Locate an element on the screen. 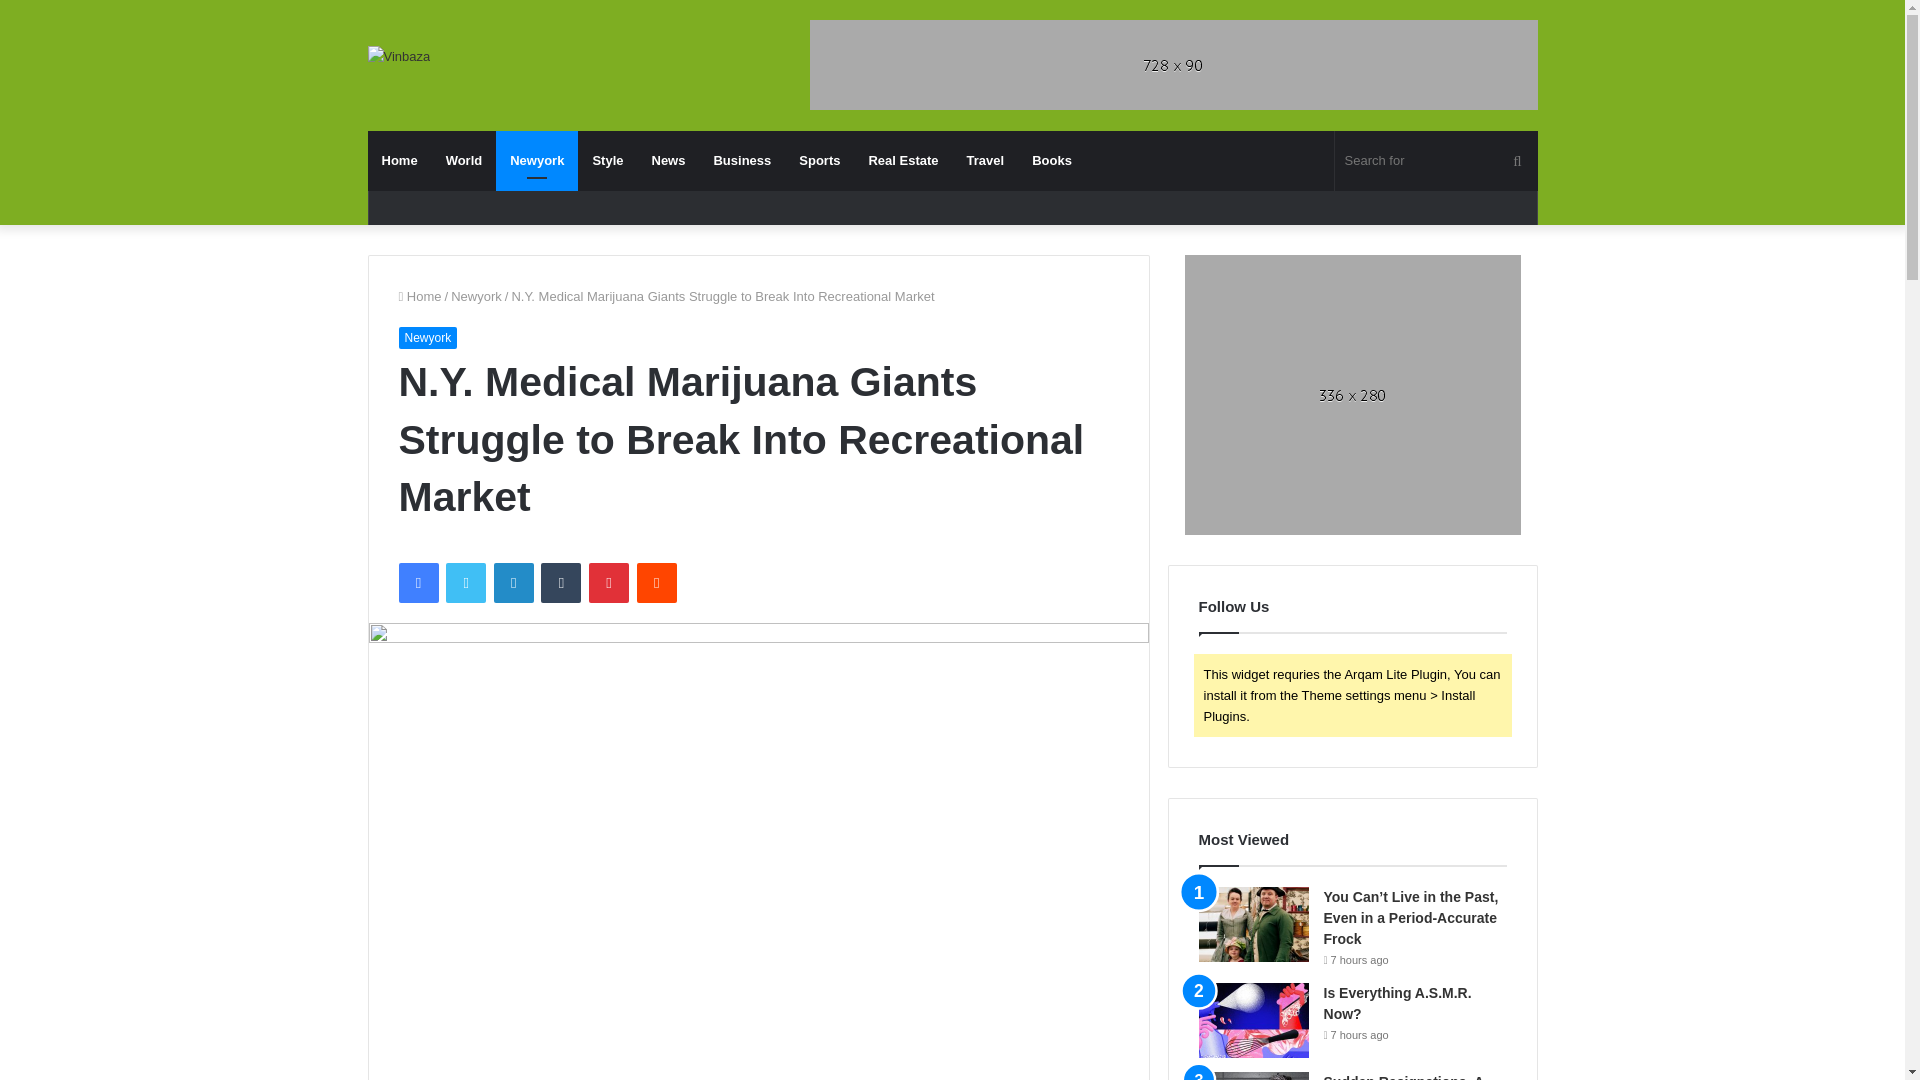  Business is located at coordinates (742, 160).